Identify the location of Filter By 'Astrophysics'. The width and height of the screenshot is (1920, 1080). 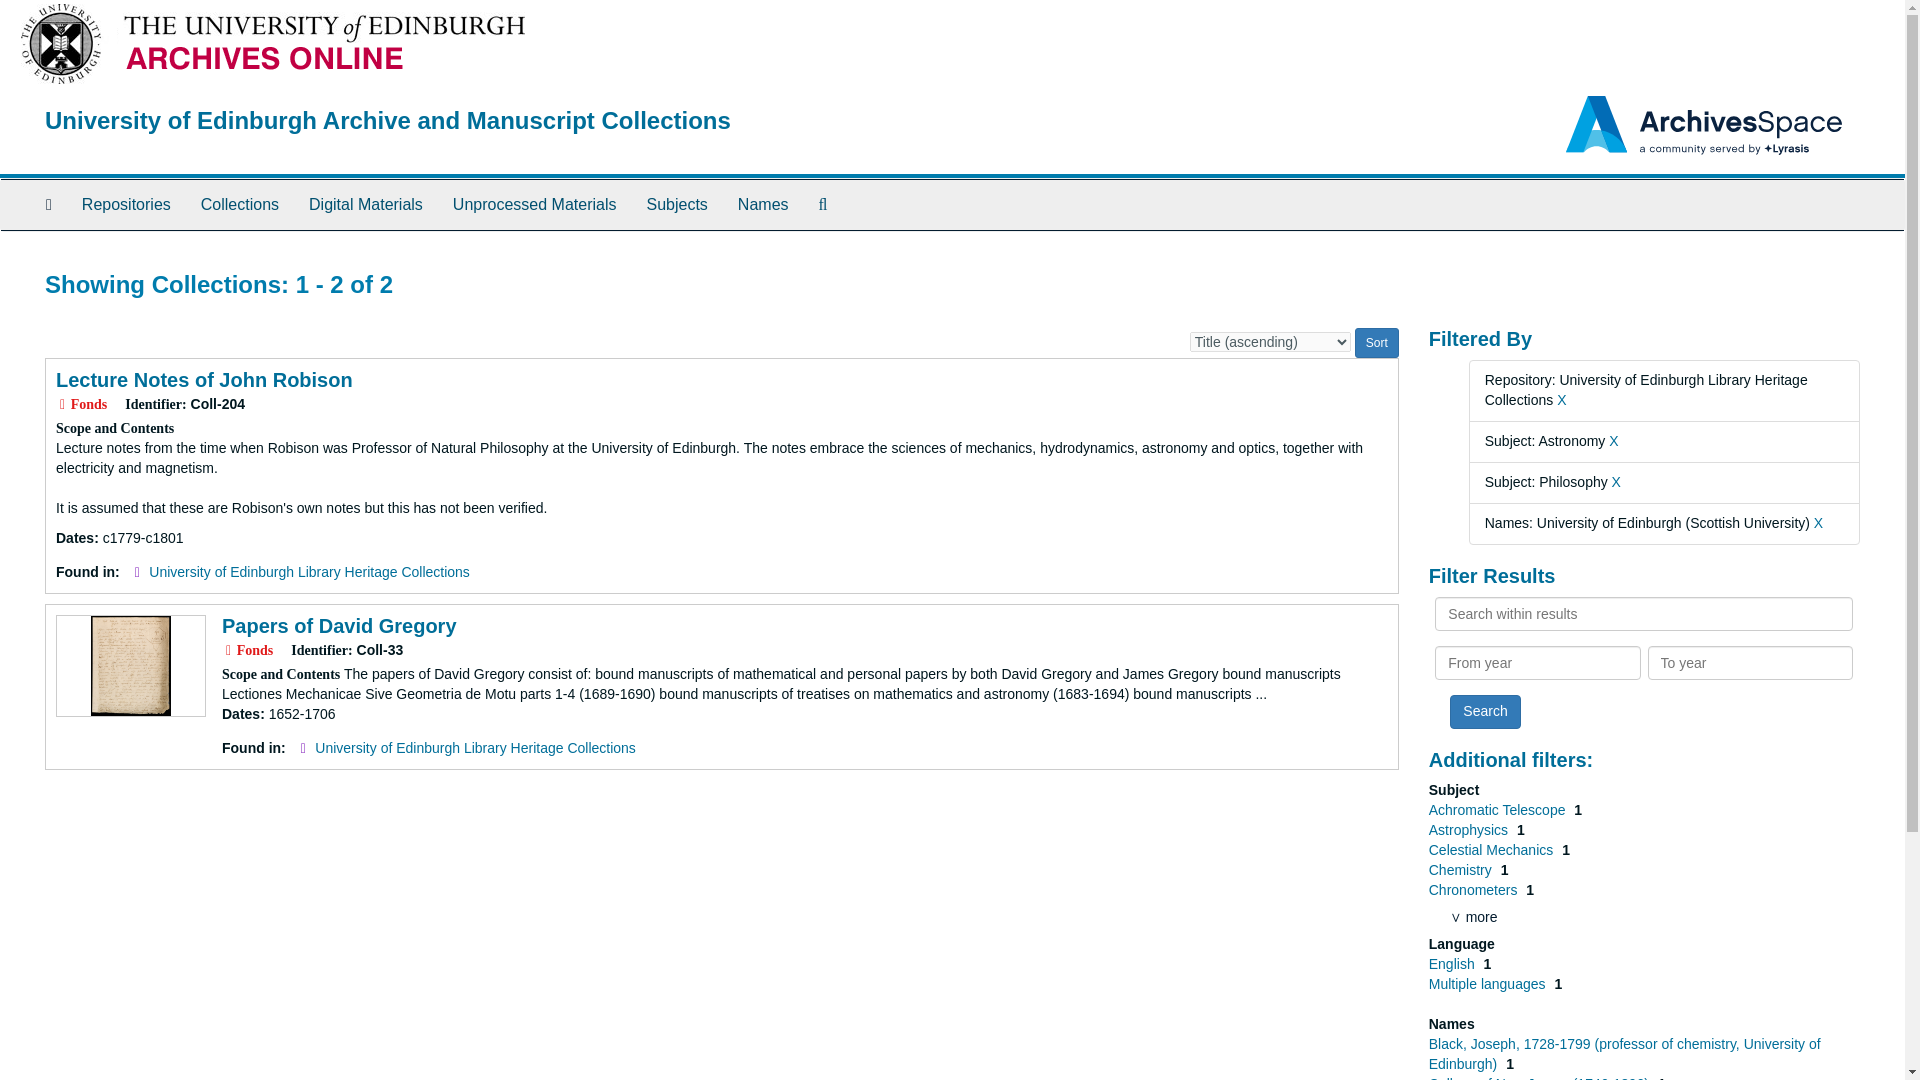
(1470, 830).